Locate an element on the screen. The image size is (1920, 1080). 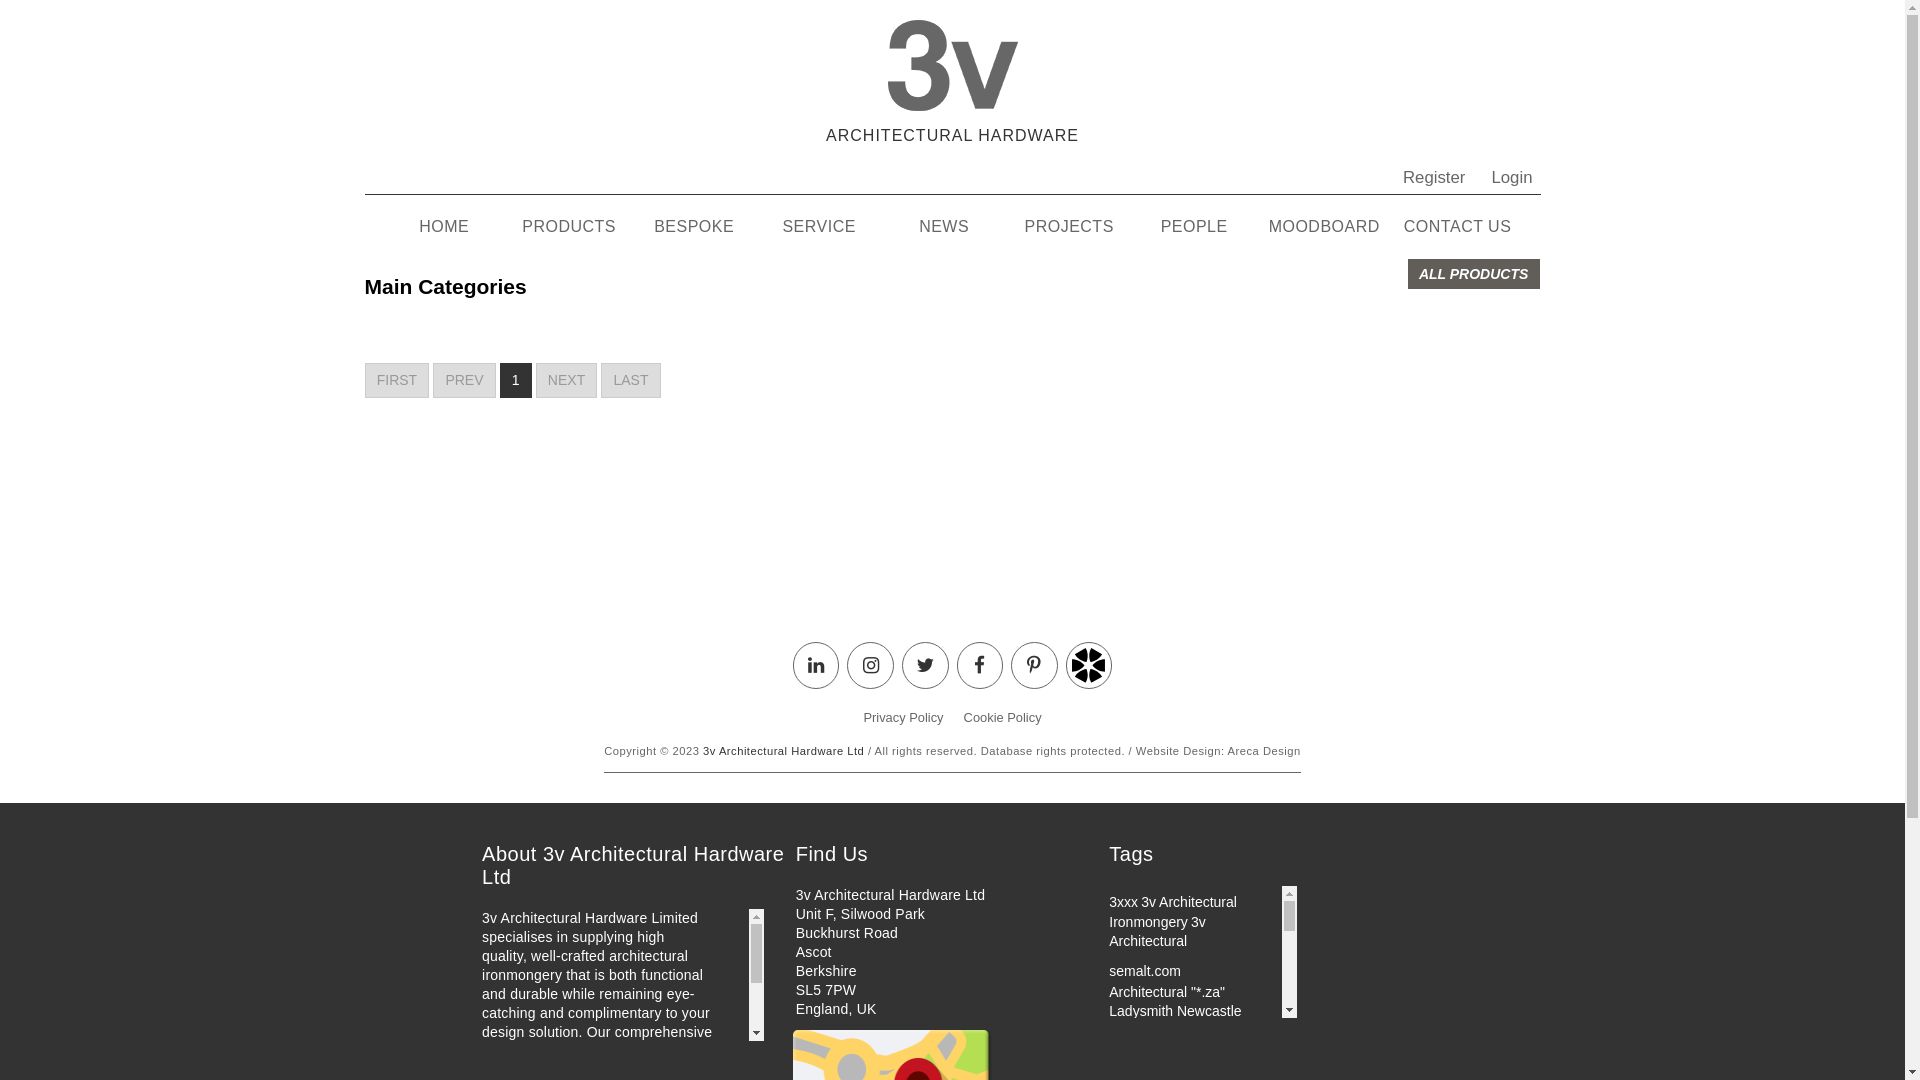
Privacy Policy is located at coordinates (903, 718).